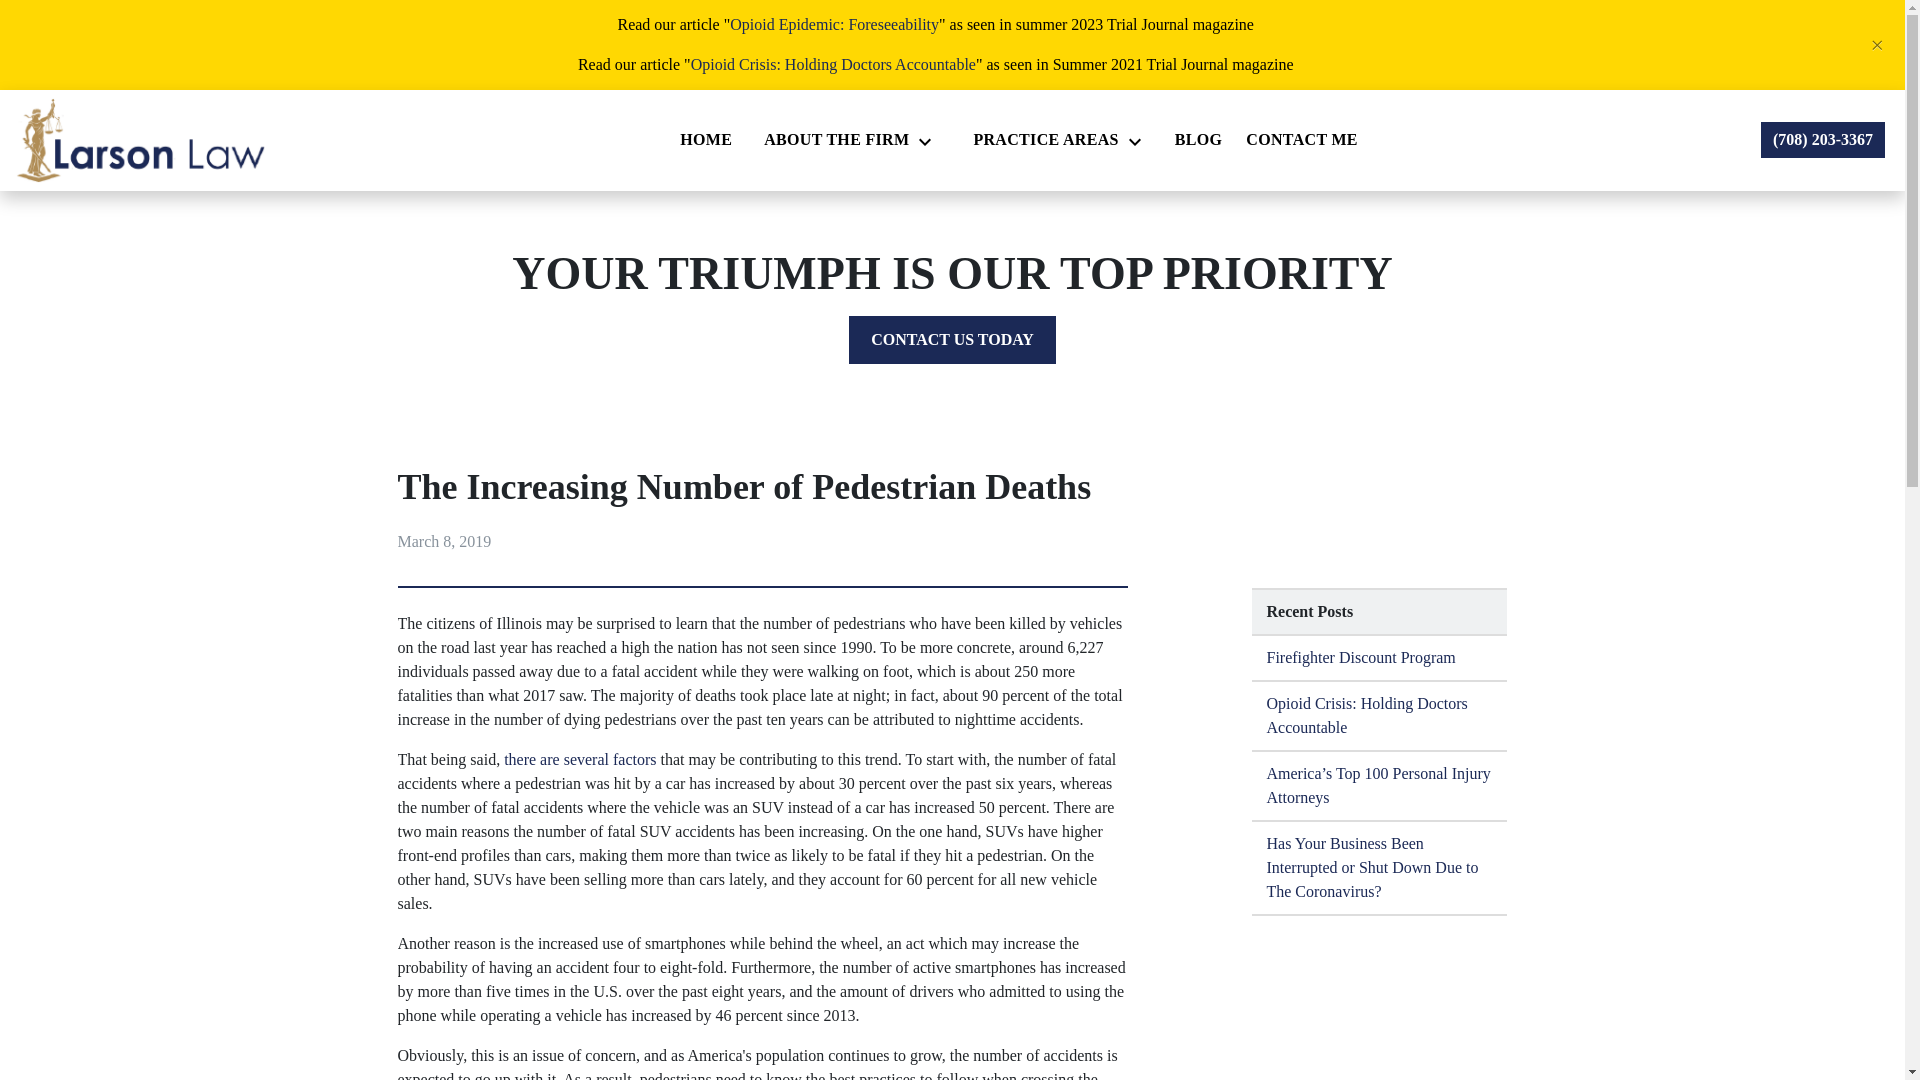 Image resolution: width=1920 pixels, height=1080 pixels. What do you see at coordinates (834, 24) in the screenshot?
I see `Opioid Epidemic: Foreseeability` at bounding box center [834, 24].